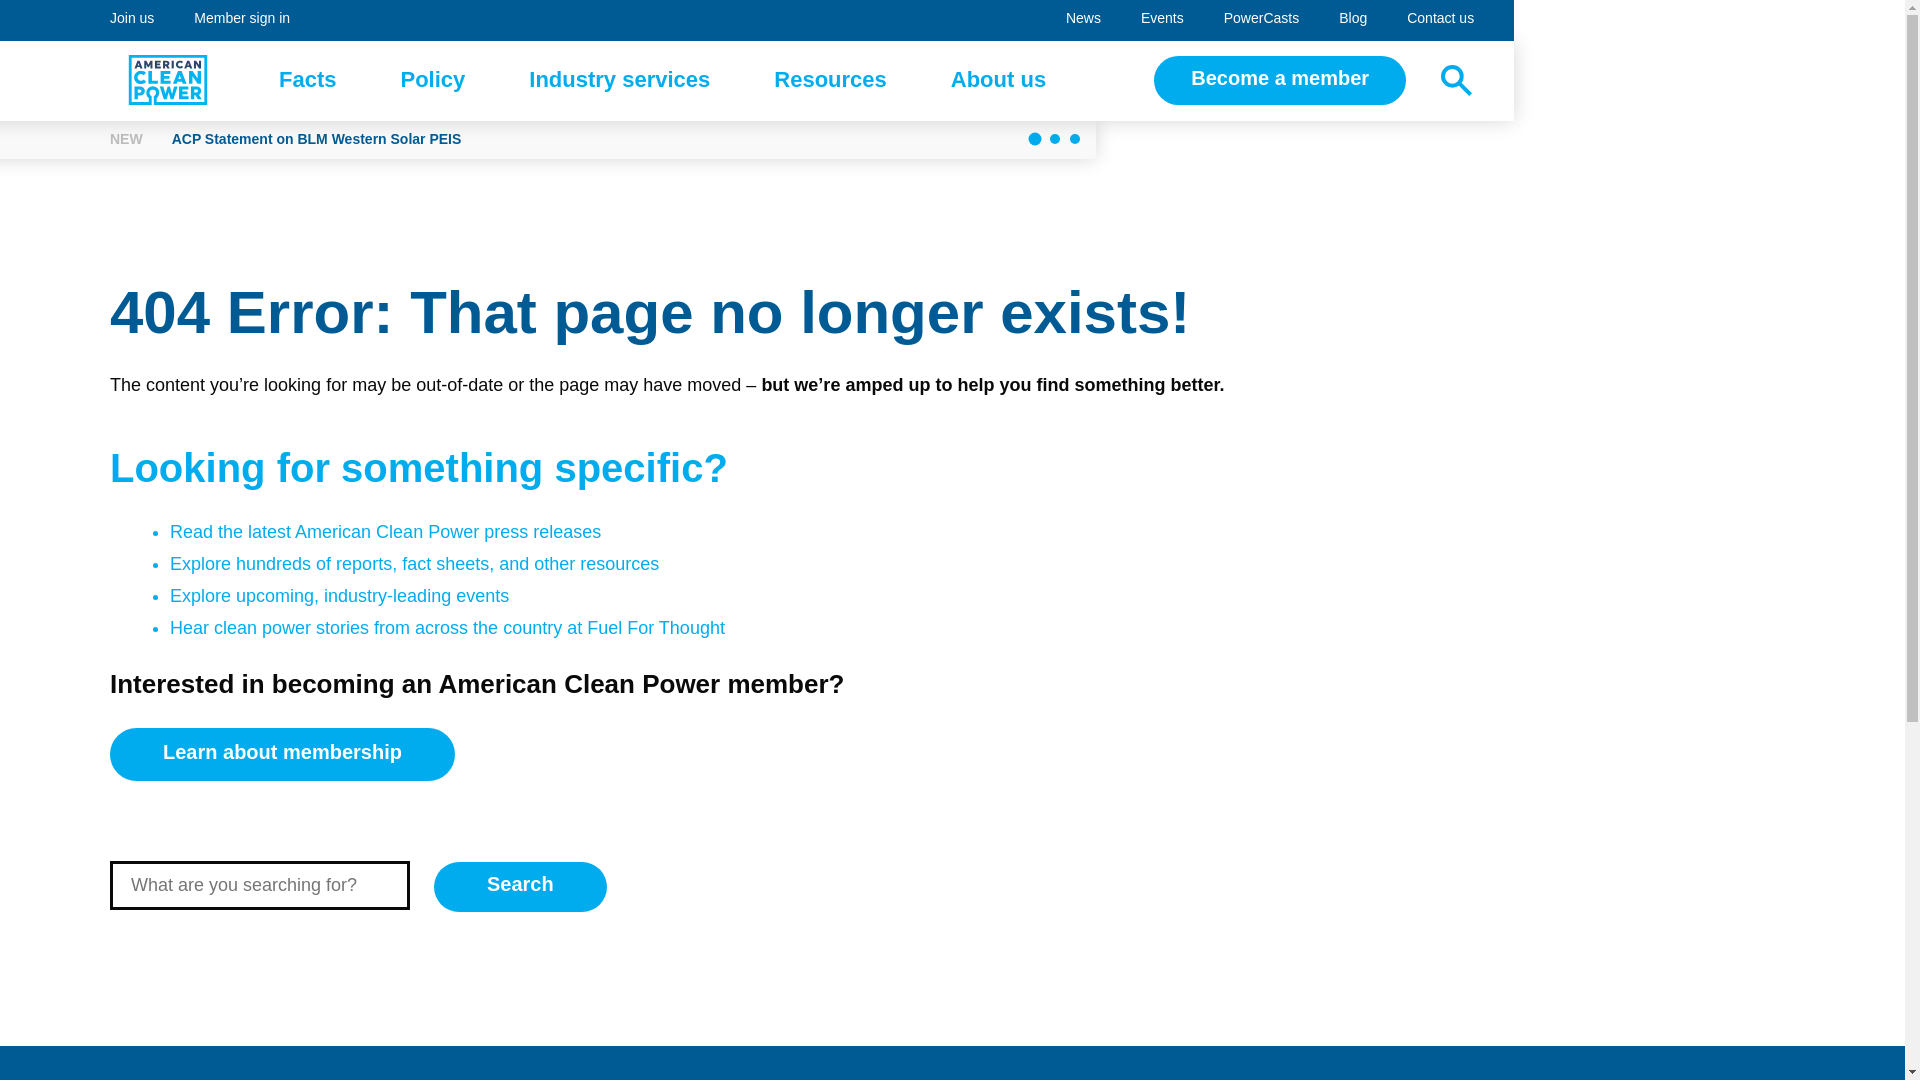 This screenshot has height=1080, width=1920. I want to click on PowerCasts, so click(308, 80).